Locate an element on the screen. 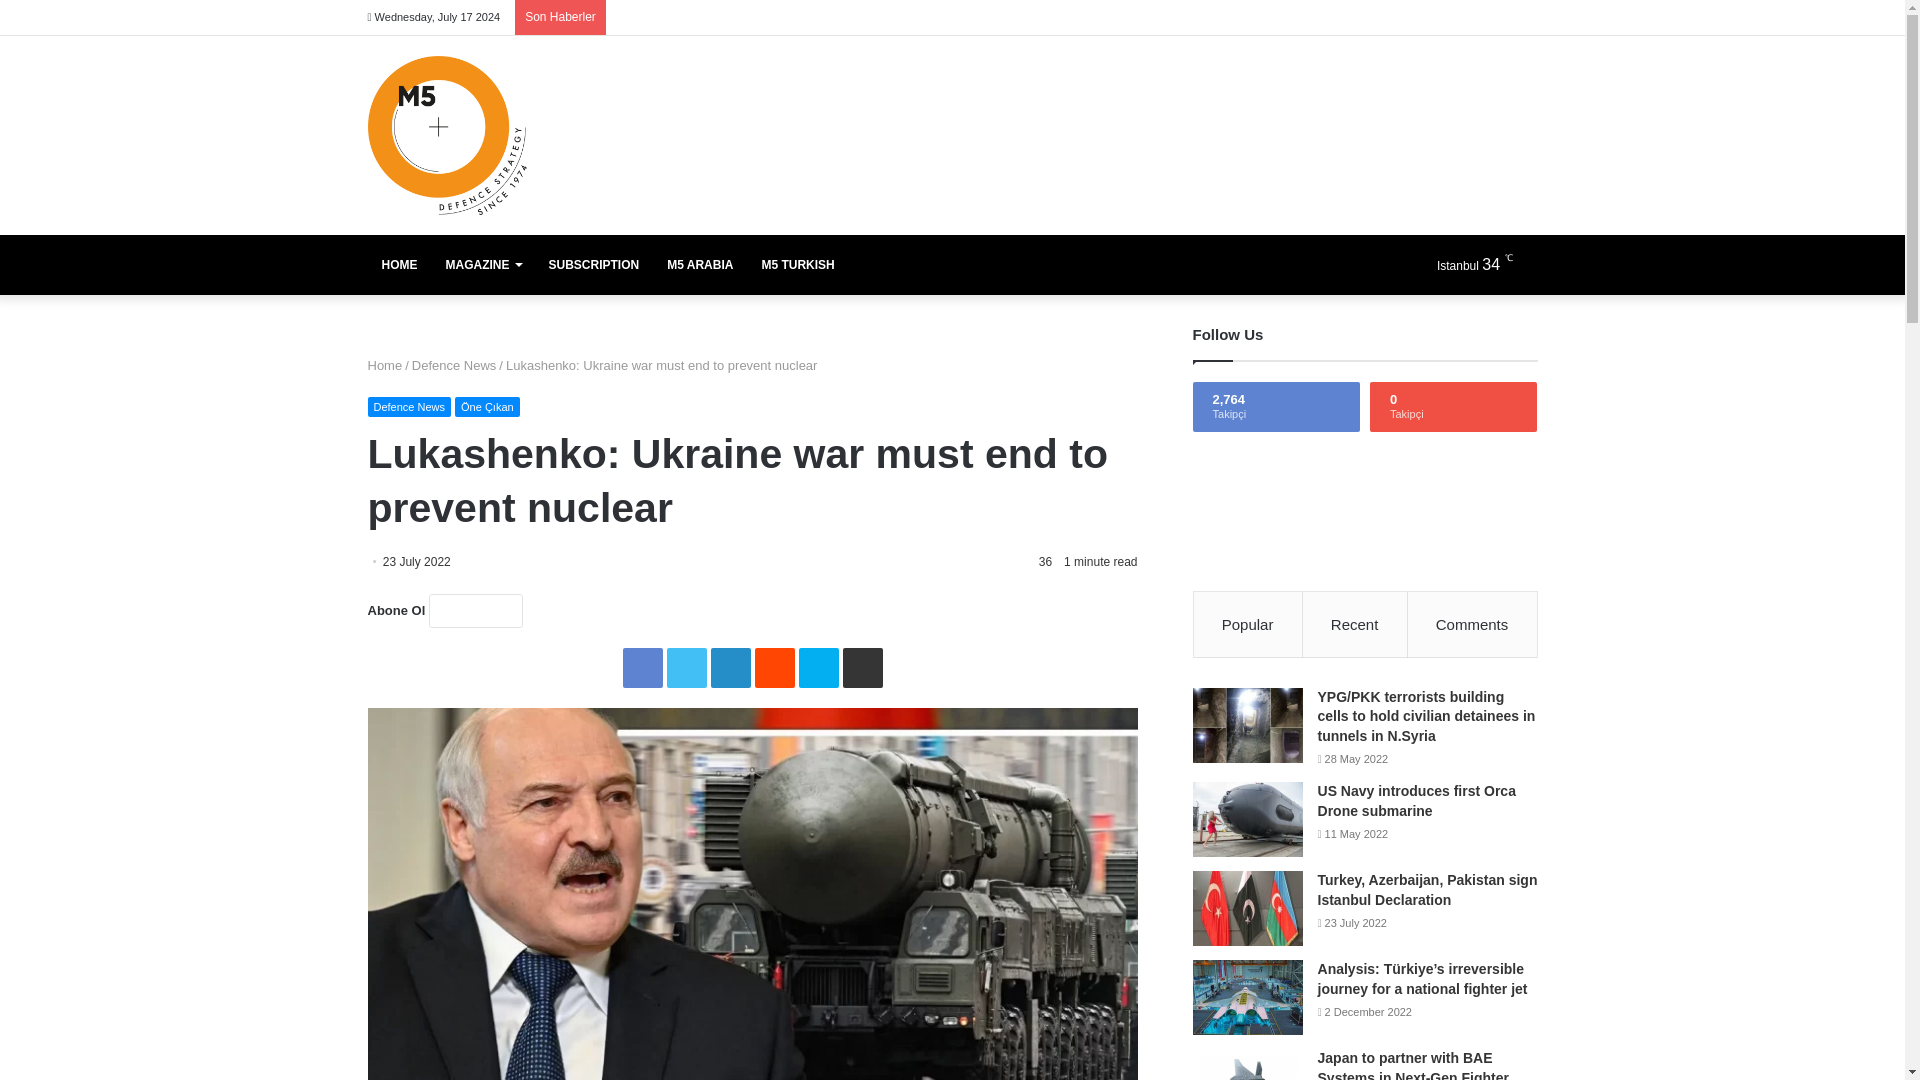 The height and width of the screenshot is (1080, 1920). M5 ARABIA is located at coordinates (699, 264).